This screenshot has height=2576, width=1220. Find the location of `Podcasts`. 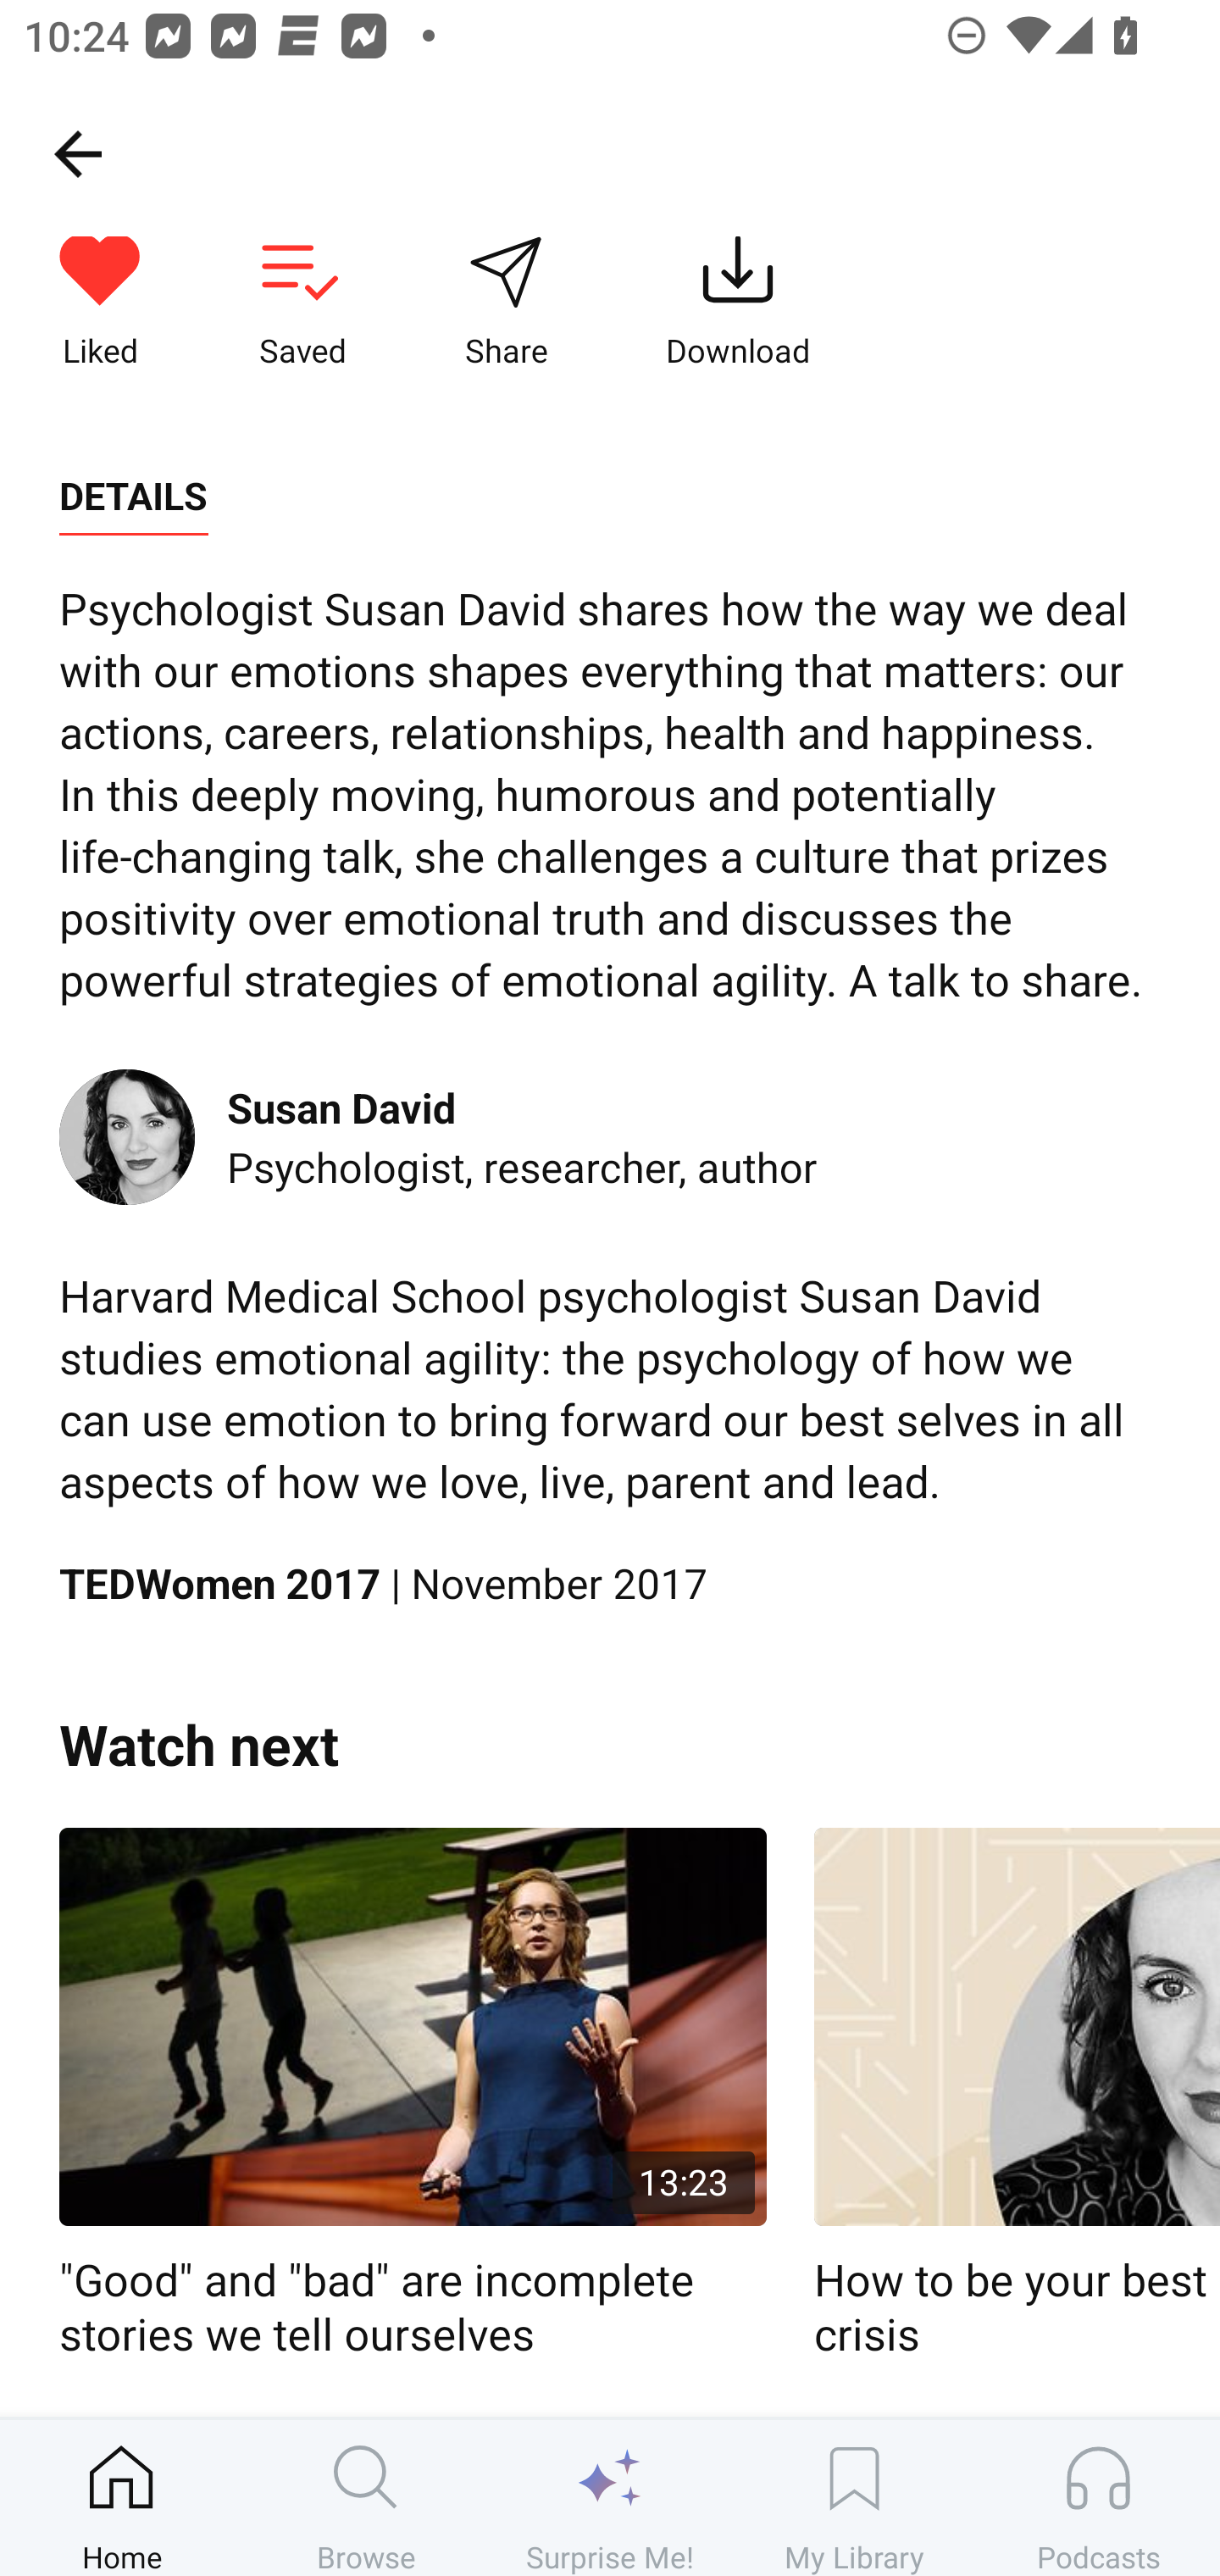

Podcasts is located at coordinates (1098, 2497).